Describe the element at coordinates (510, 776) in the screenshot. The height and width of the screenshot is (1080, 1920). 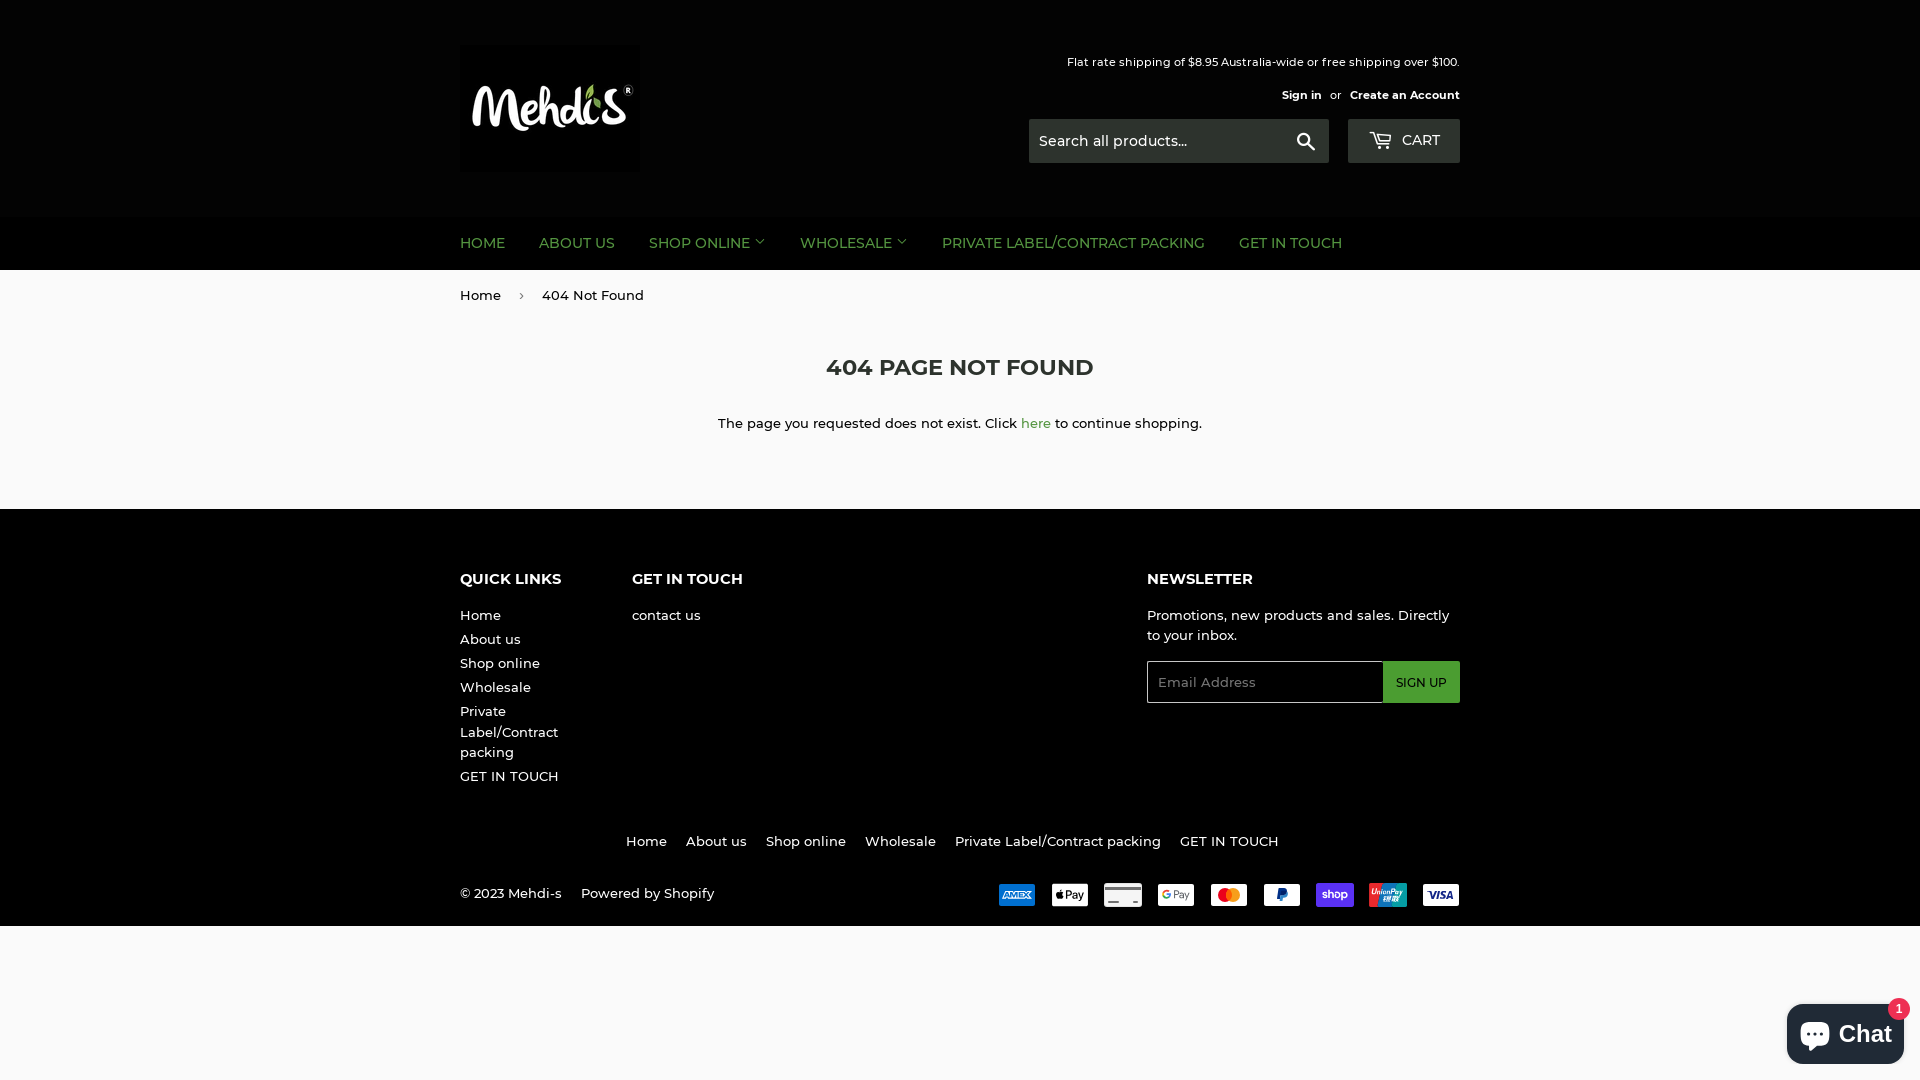
I see `GET IN TOUCH` at that location.